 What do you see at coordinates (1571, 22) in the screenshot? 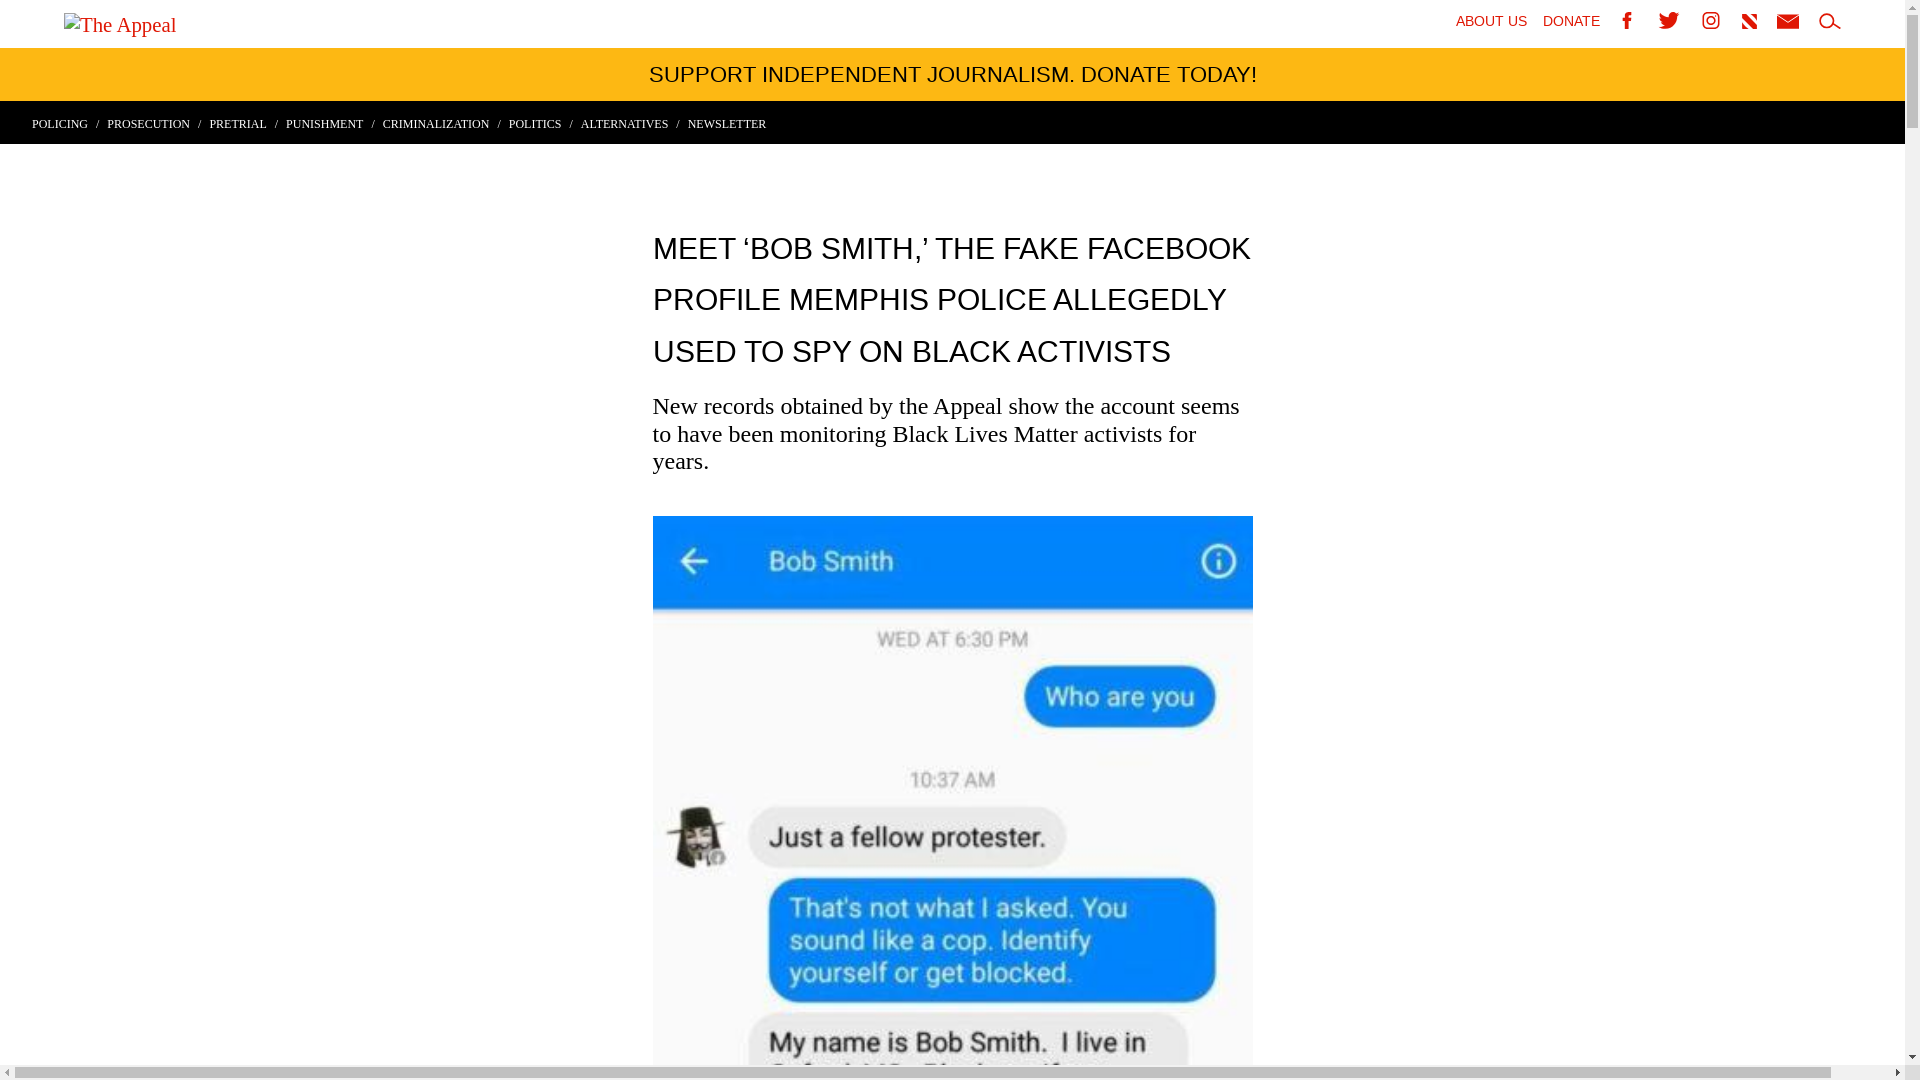
I see `DONATE` at bounding box center [1571, 22].